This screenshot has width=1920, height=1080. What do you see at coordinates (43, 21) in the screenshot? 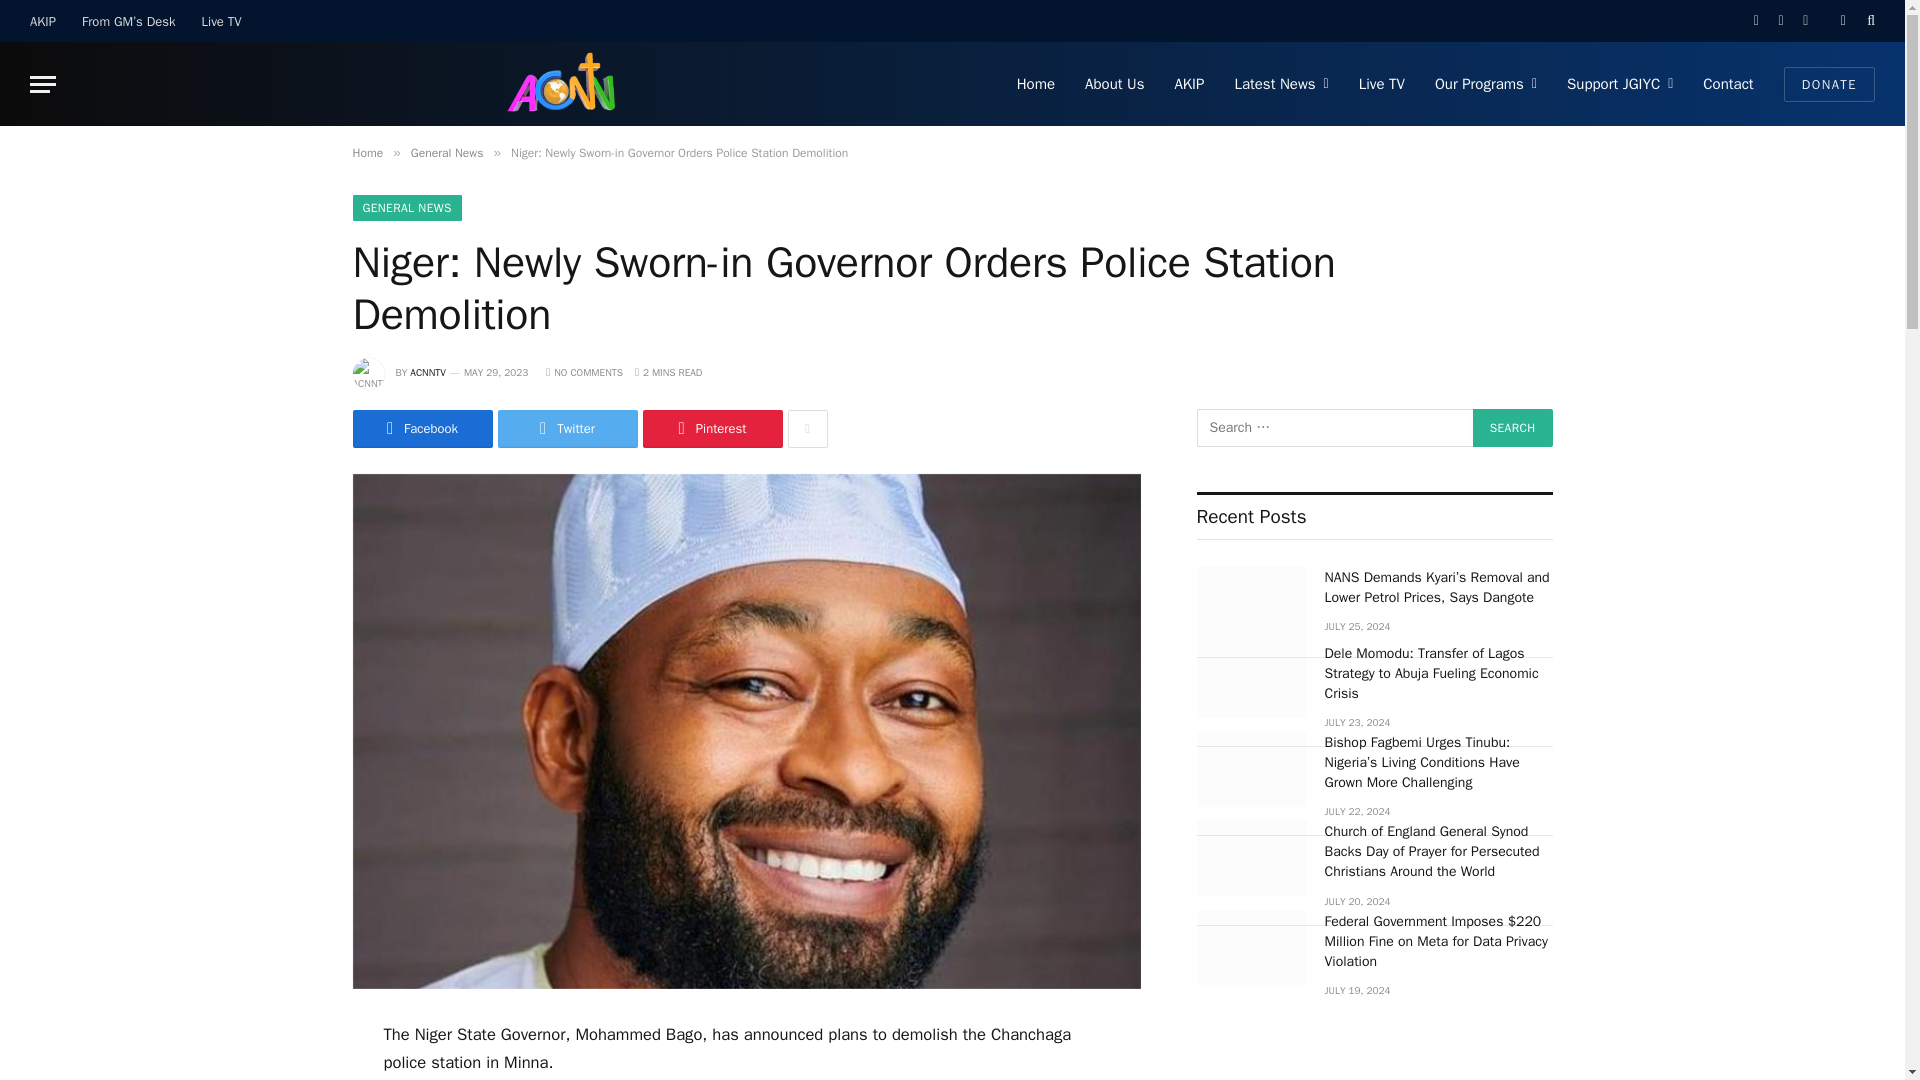
I see `AKIP` at bounding box center [43, 21].